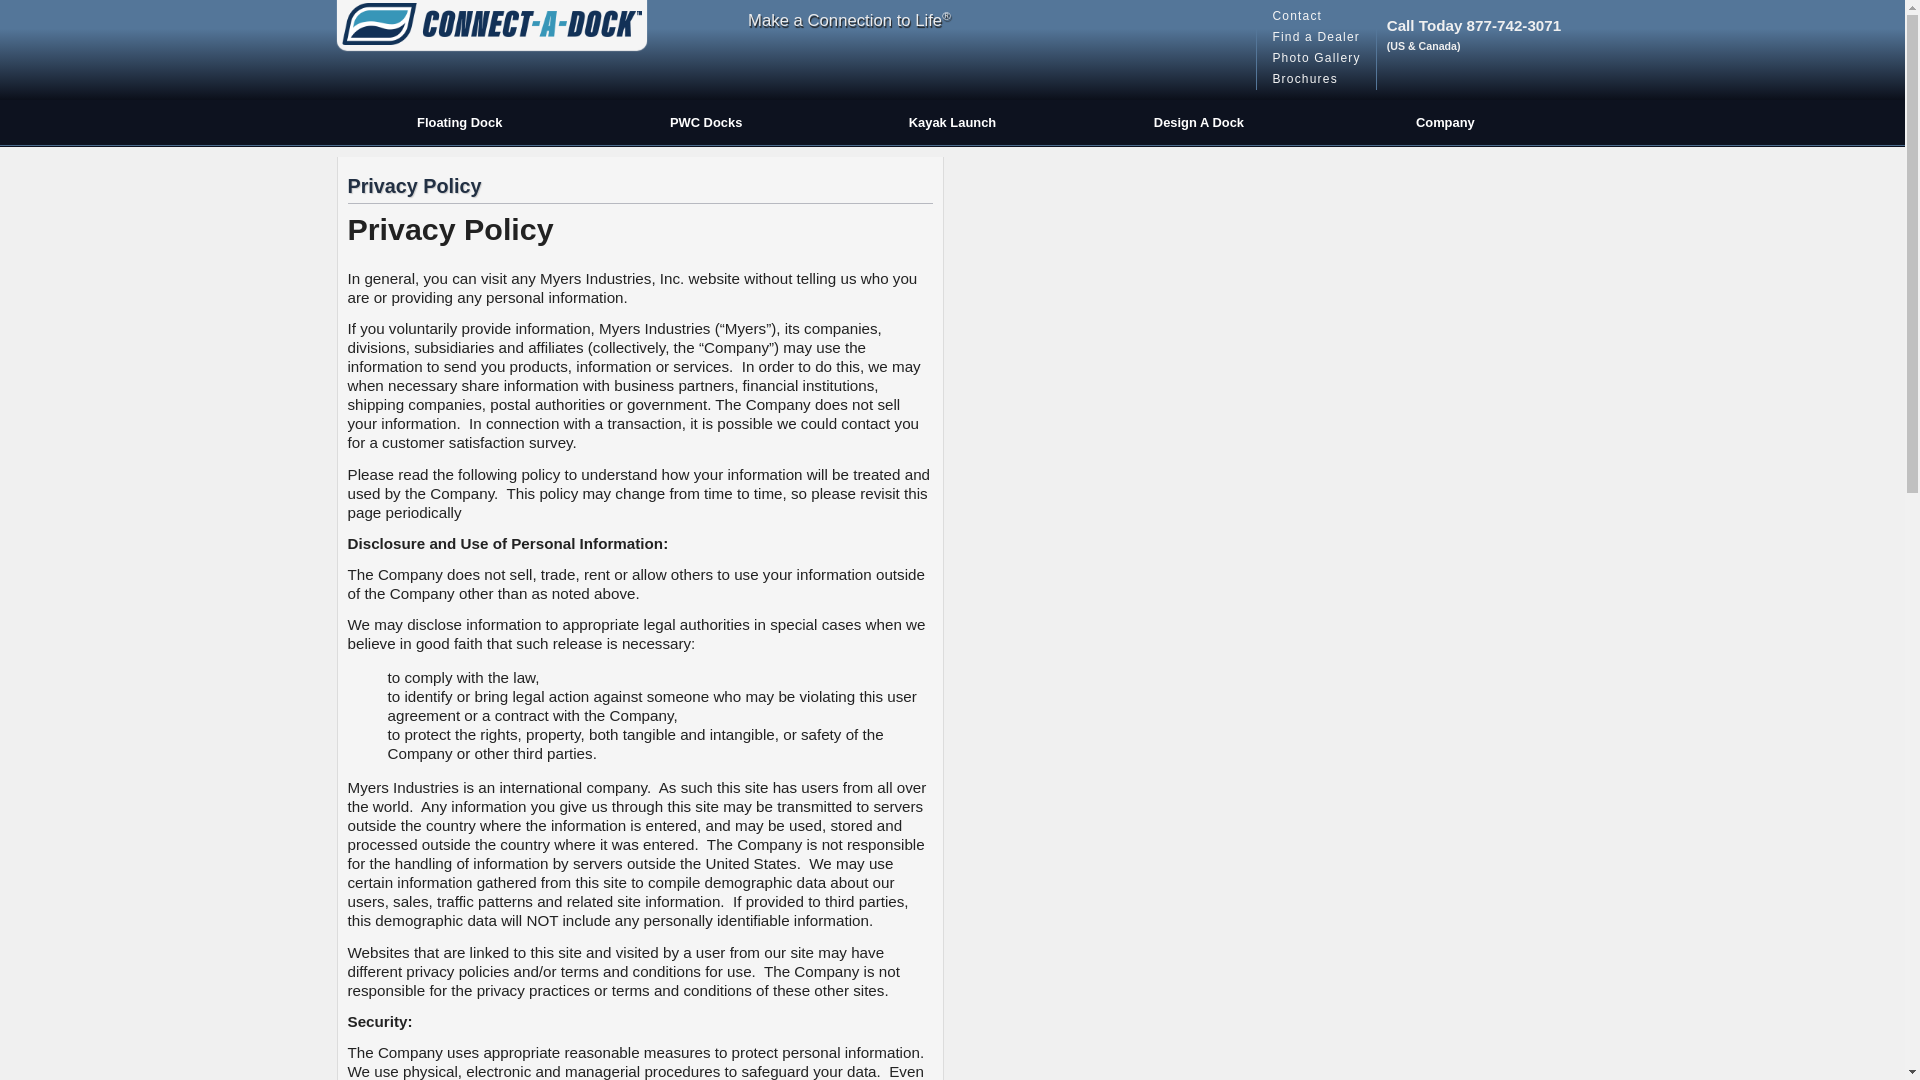 This screenshot has height=1080, width=1920. What do you see at coordinates (1316, 16) in the screenshot?
I see `Contact` at bounding box center [1316, 16].